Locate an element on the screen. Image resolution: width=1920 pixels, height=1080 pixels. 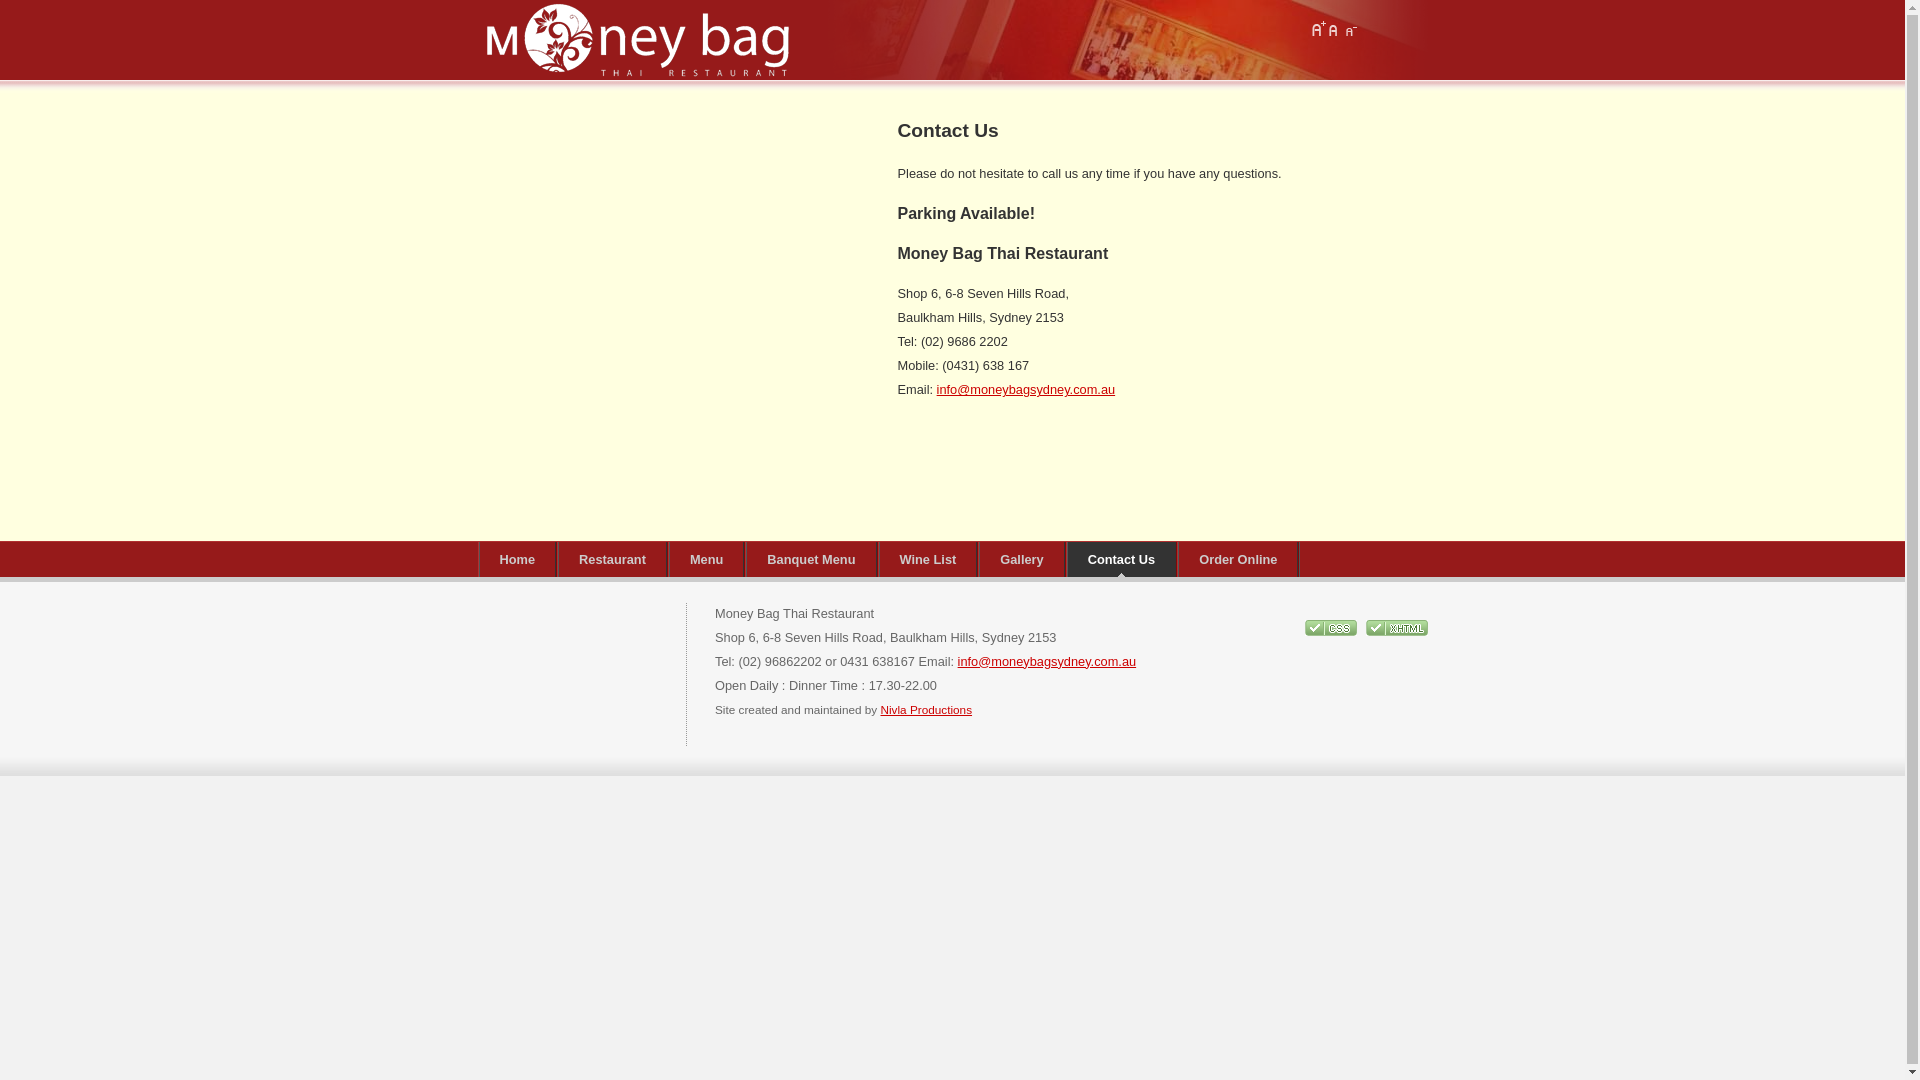
Restaurant is located at coordinates (612, 560).